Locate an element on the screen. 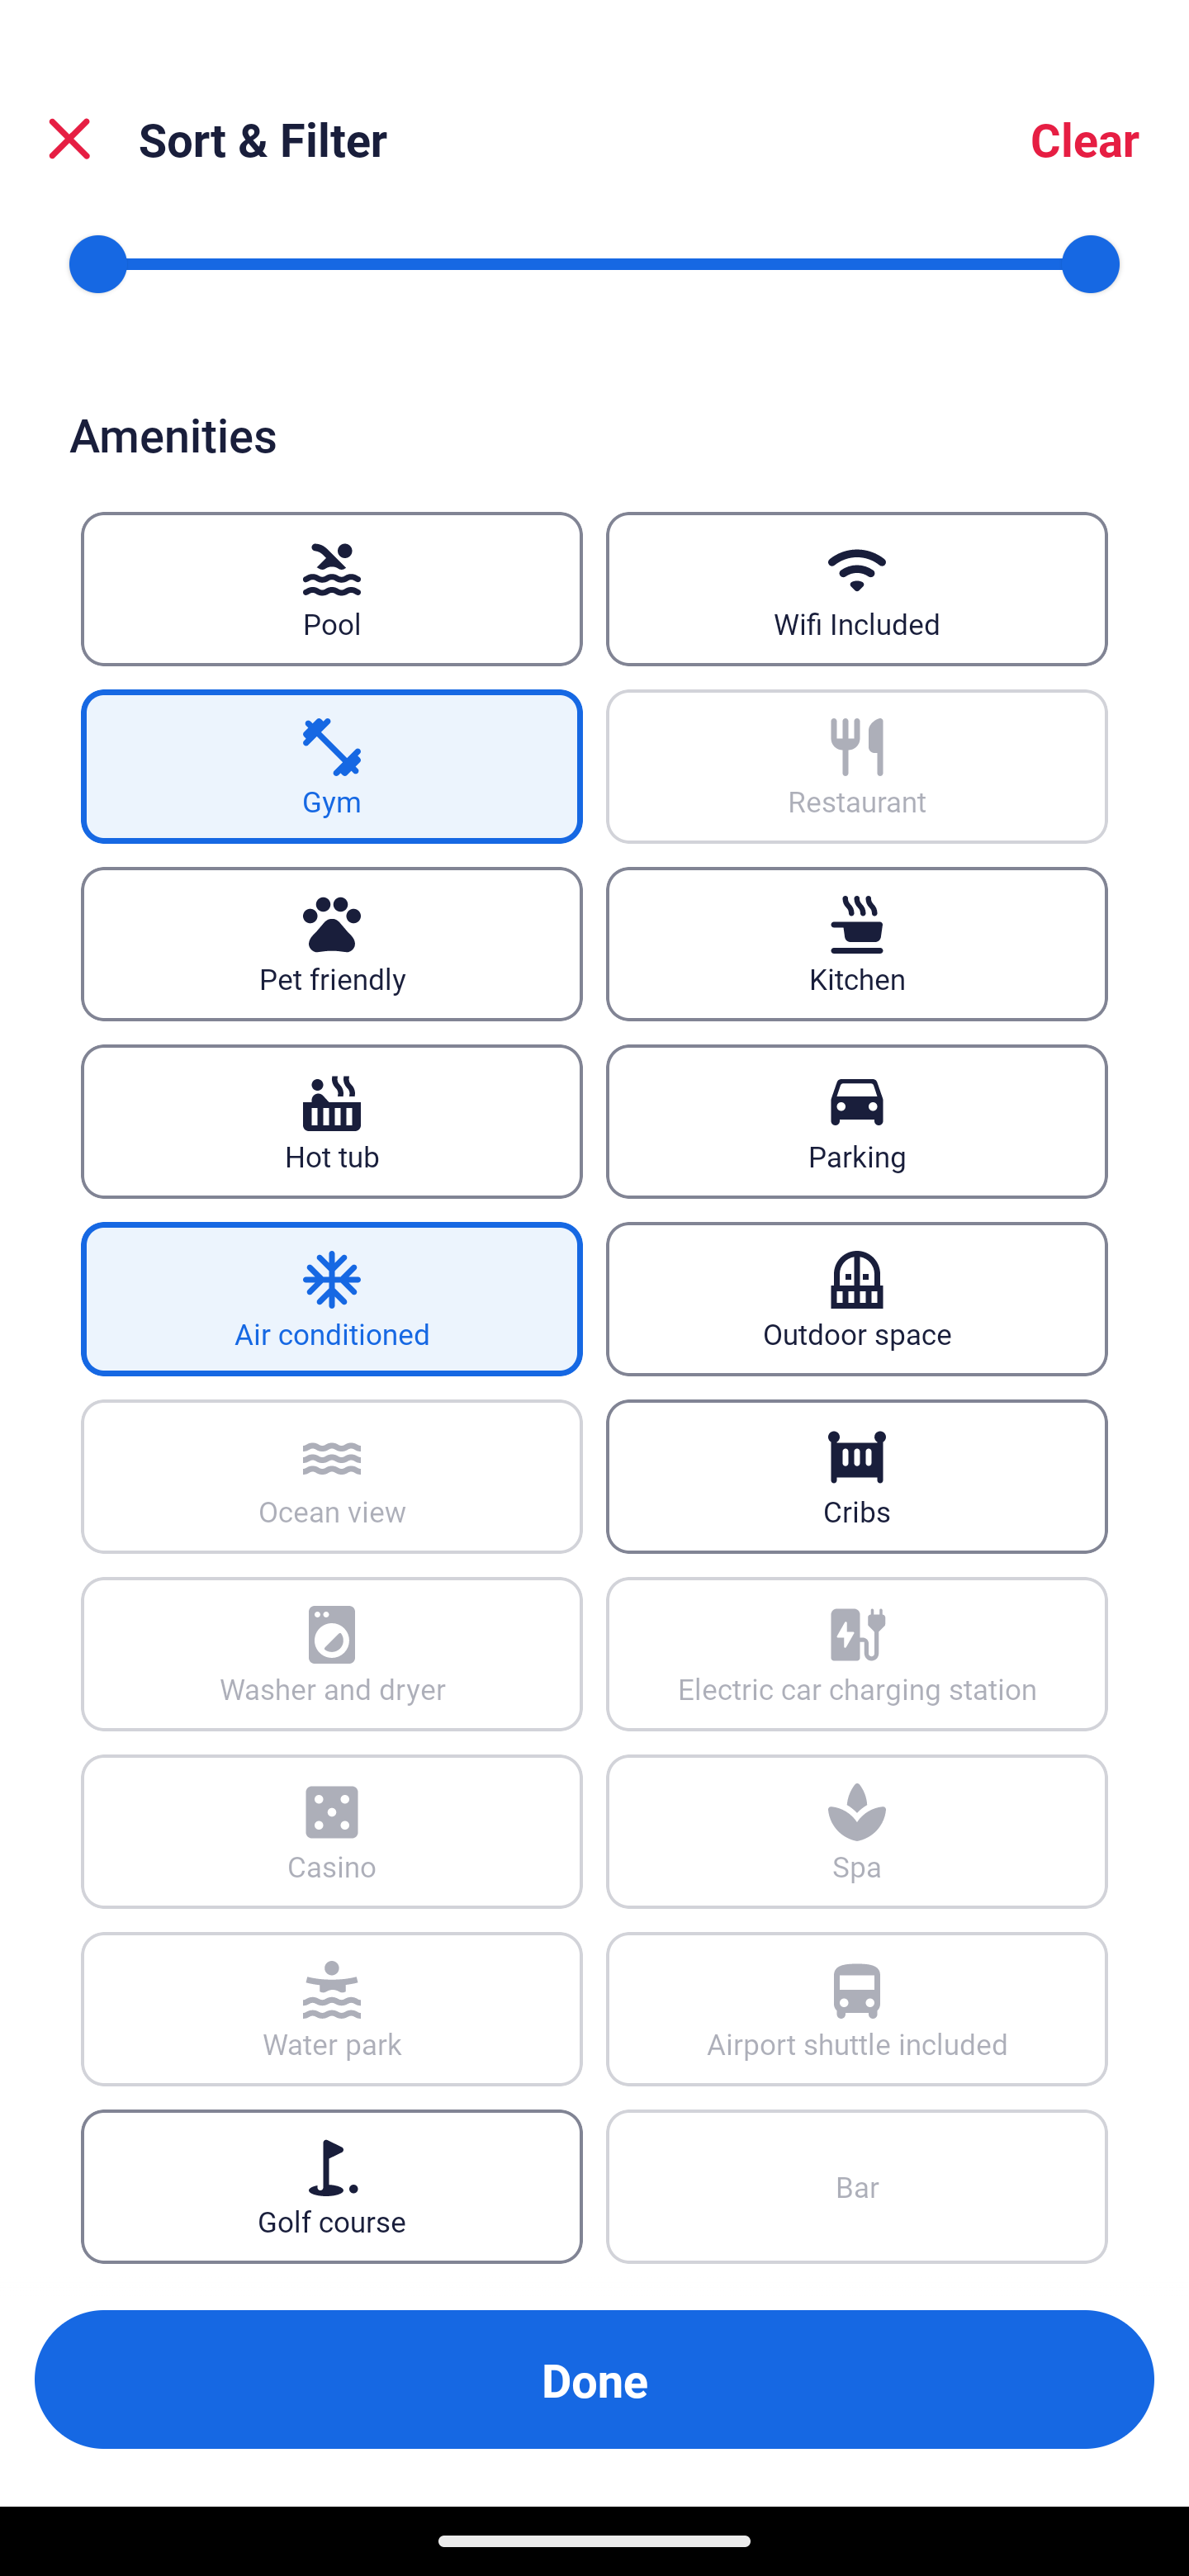 The image size is (1189, 2576). Apply and close Sort and Filter Done is located at coordinates (594, 2379).